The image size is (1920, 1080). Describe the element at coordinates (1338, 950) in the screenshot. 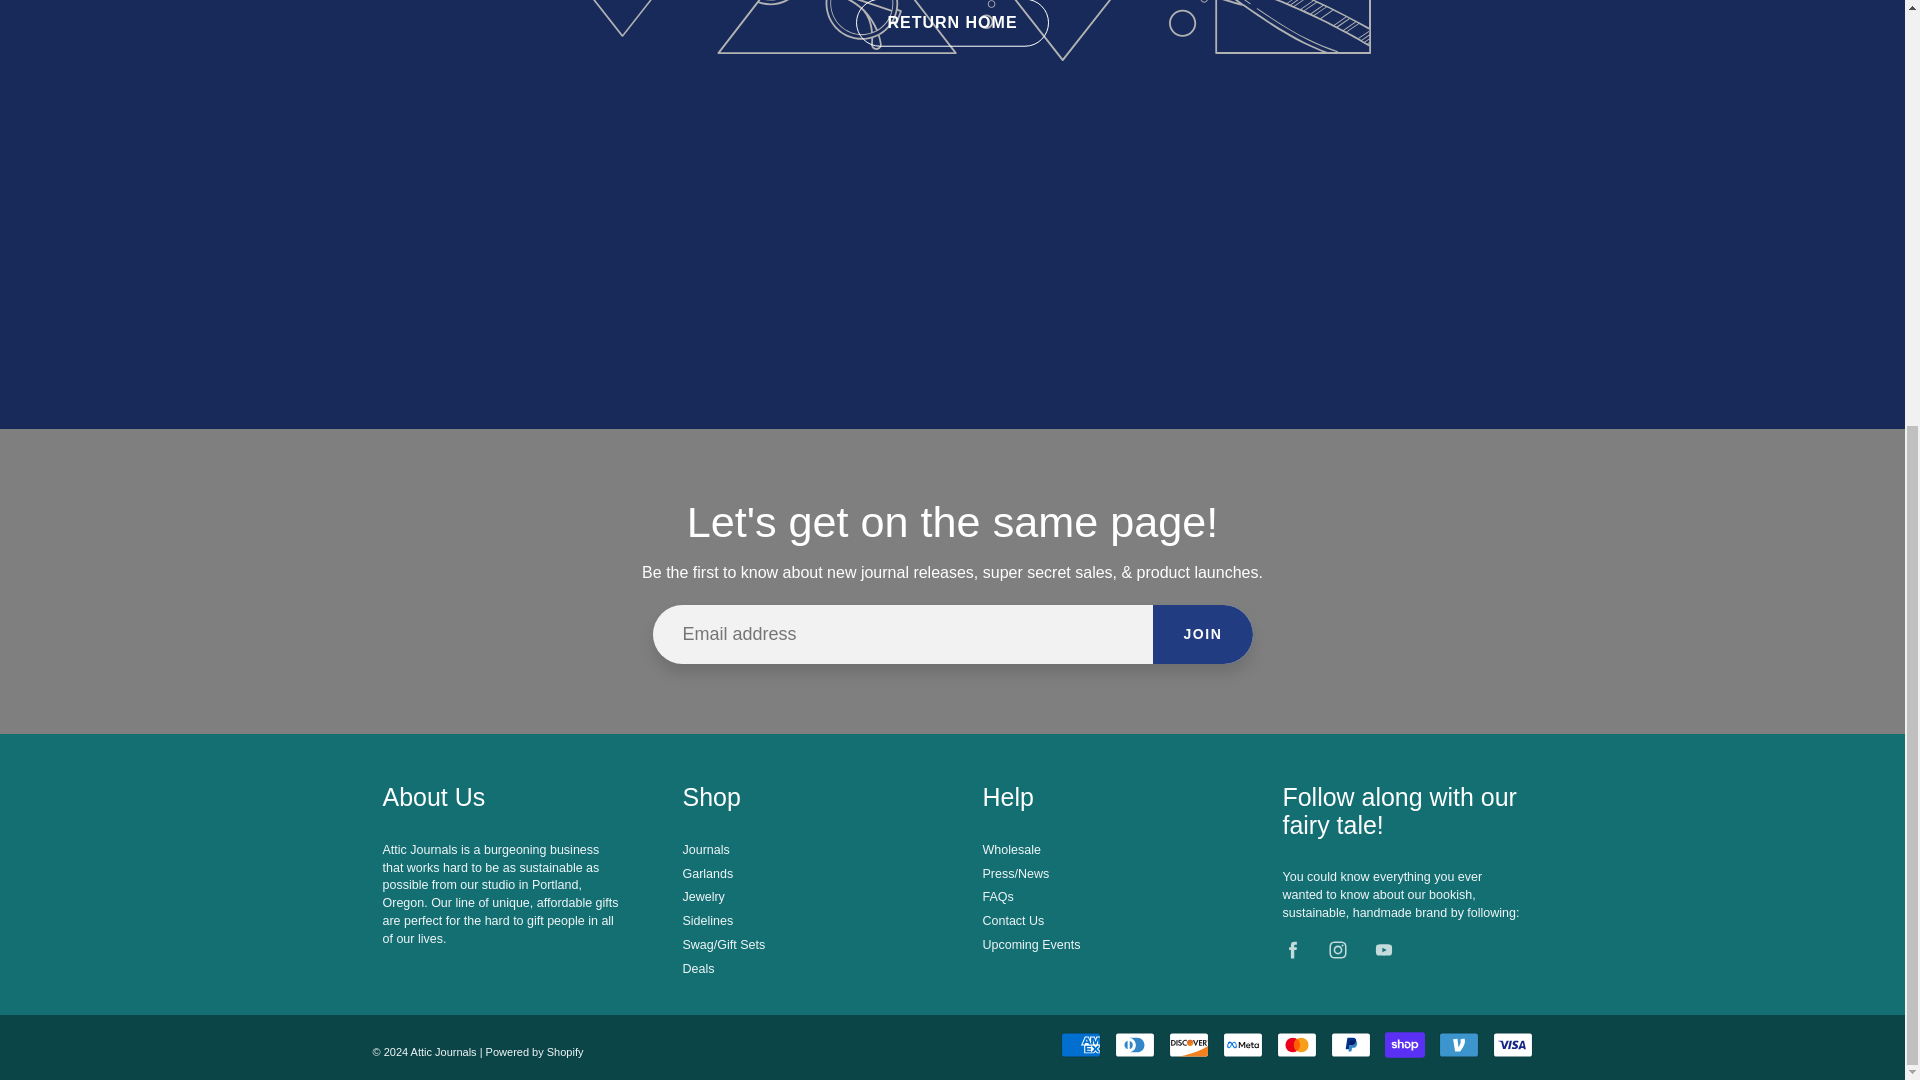

I see `Instagram` at that location.